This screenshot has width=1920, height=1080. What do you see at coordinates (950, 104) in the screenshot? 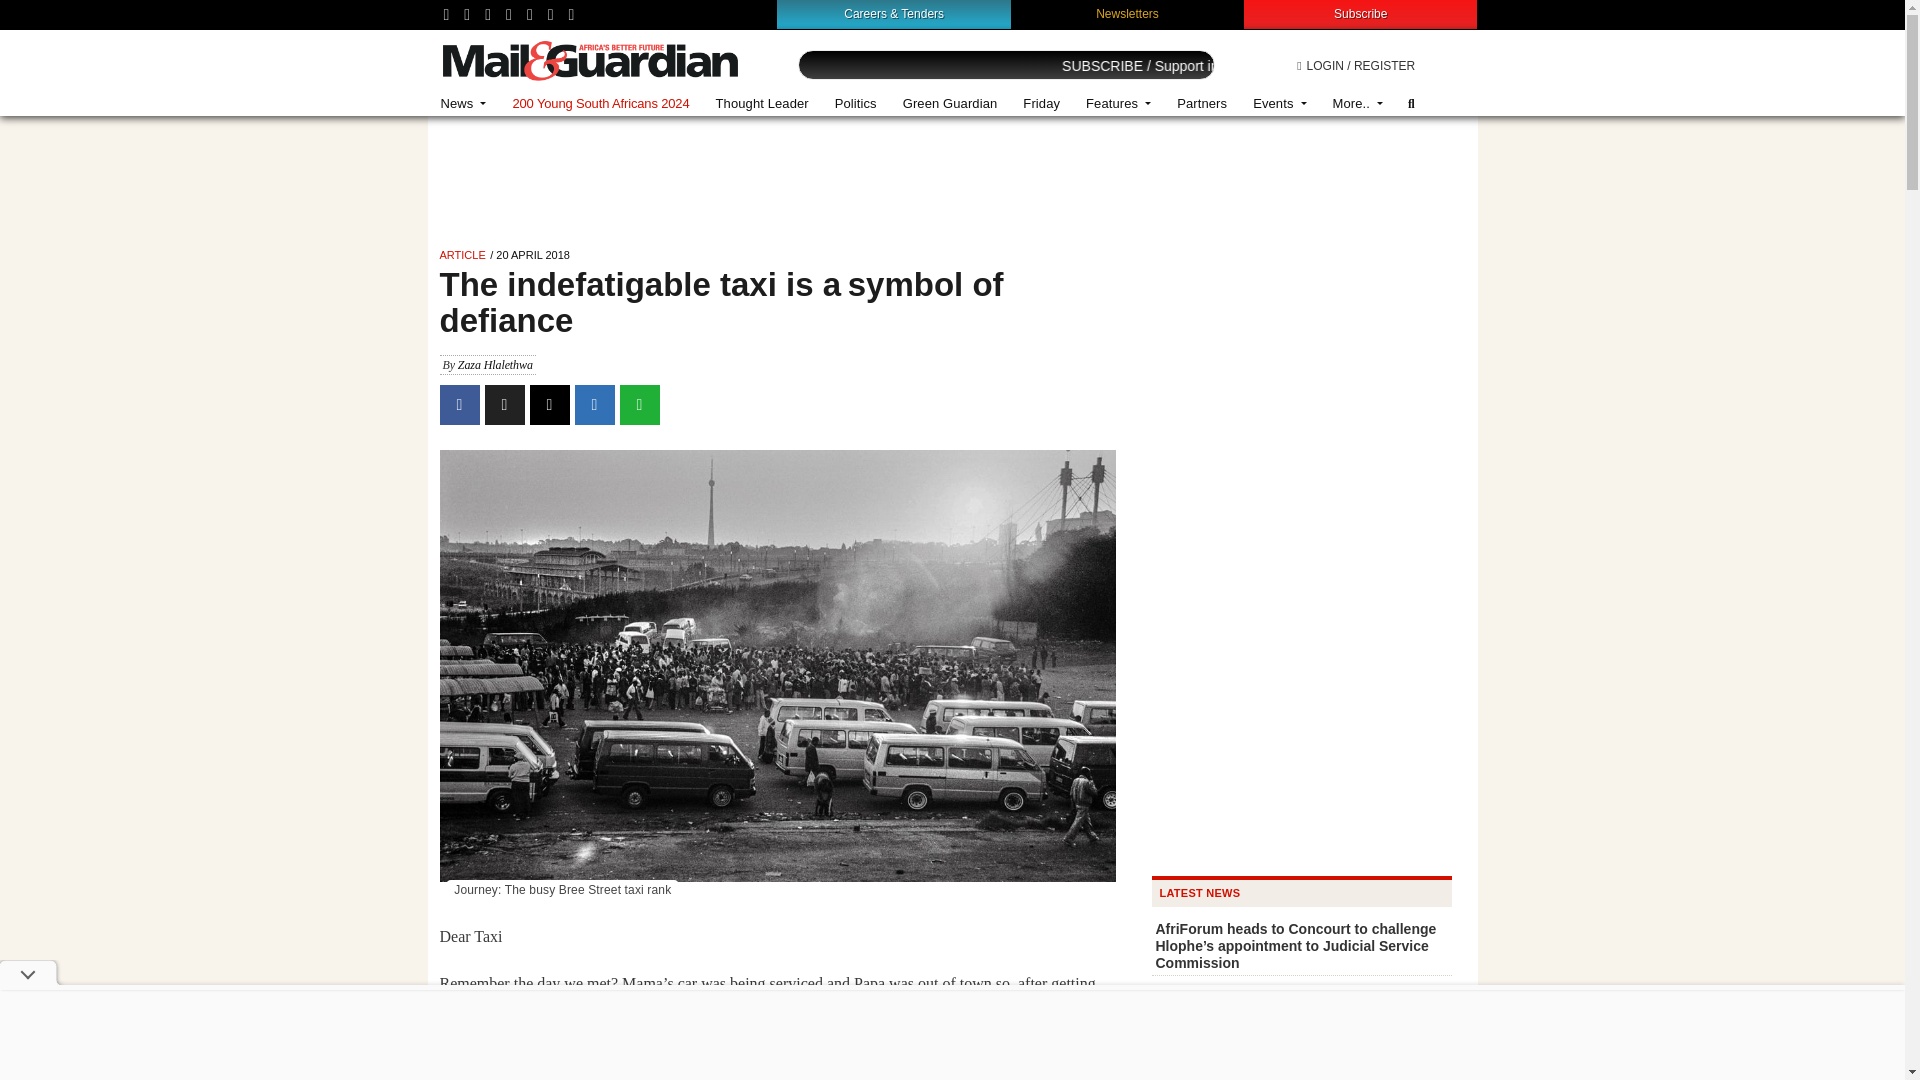
I see `Green Guardian` at bounding box center [950, 104].